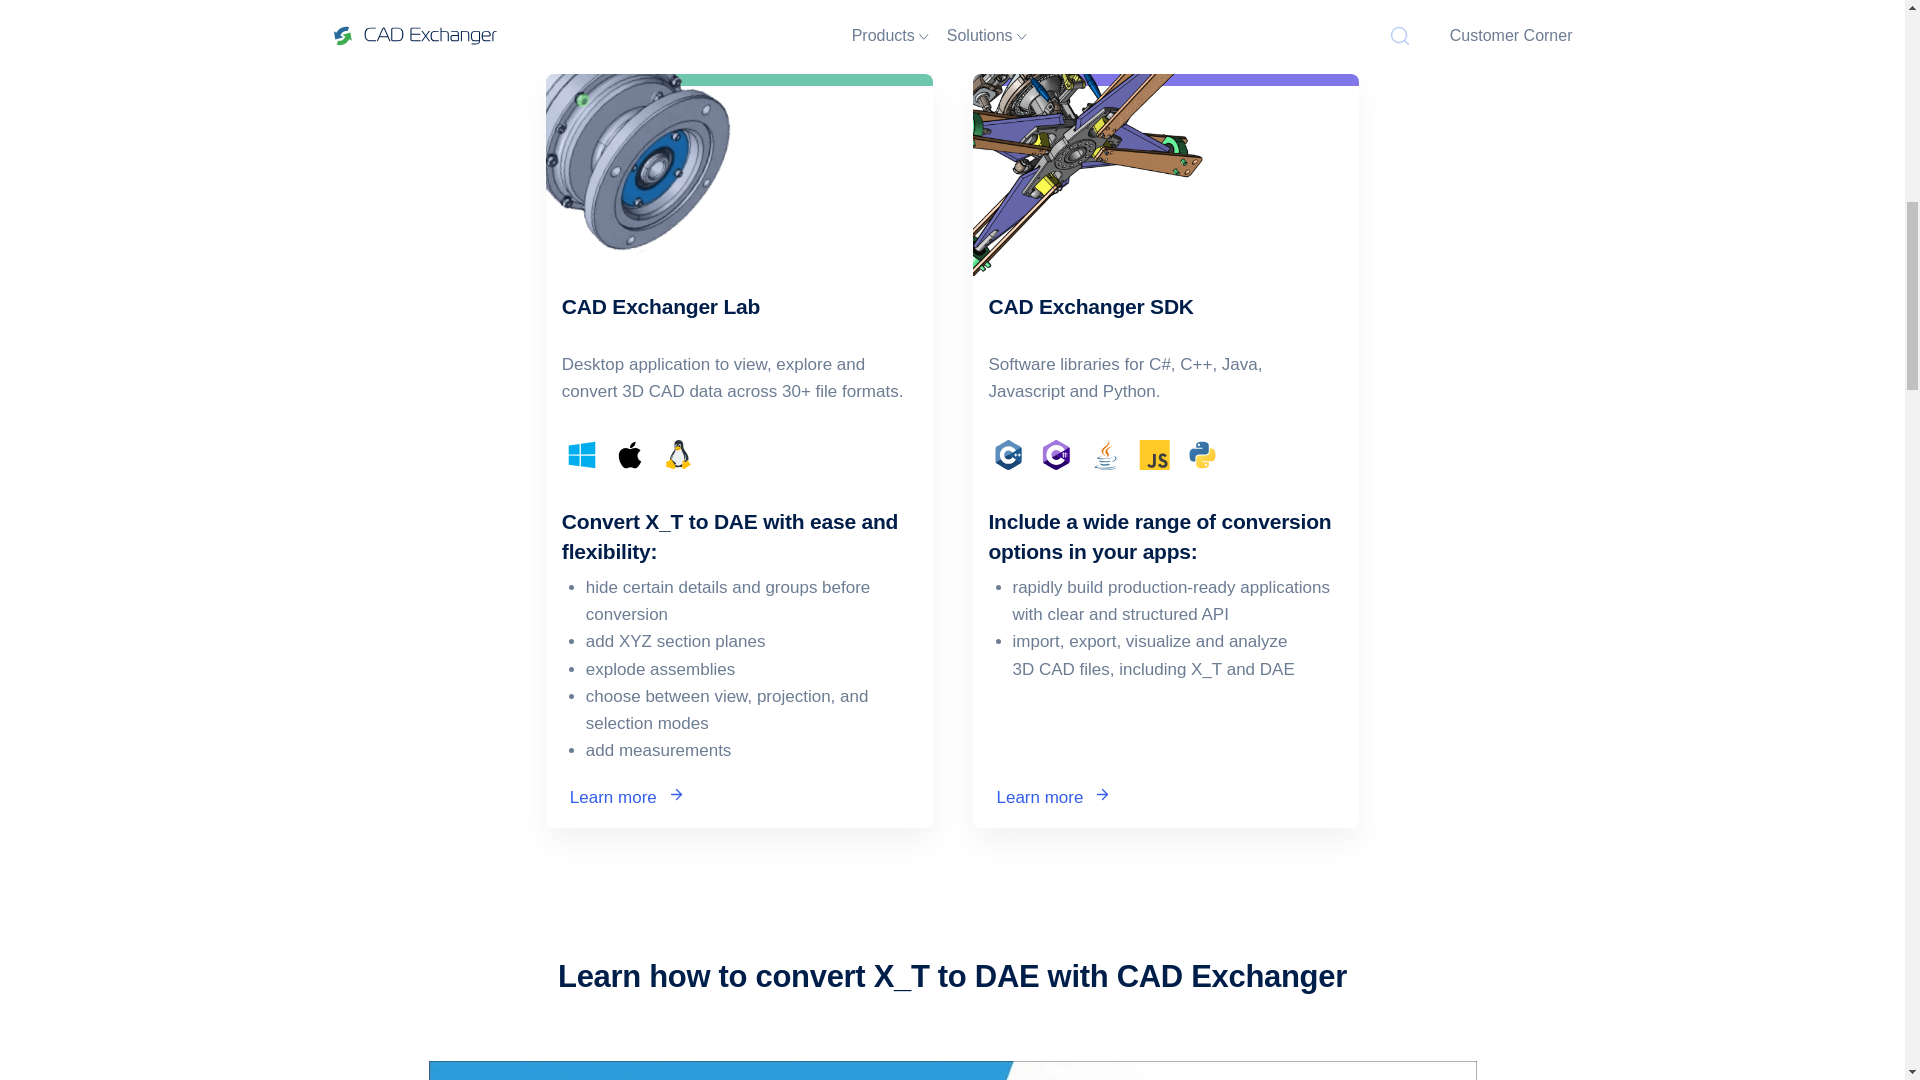  I want to click on MacOS, so click(630, 455).